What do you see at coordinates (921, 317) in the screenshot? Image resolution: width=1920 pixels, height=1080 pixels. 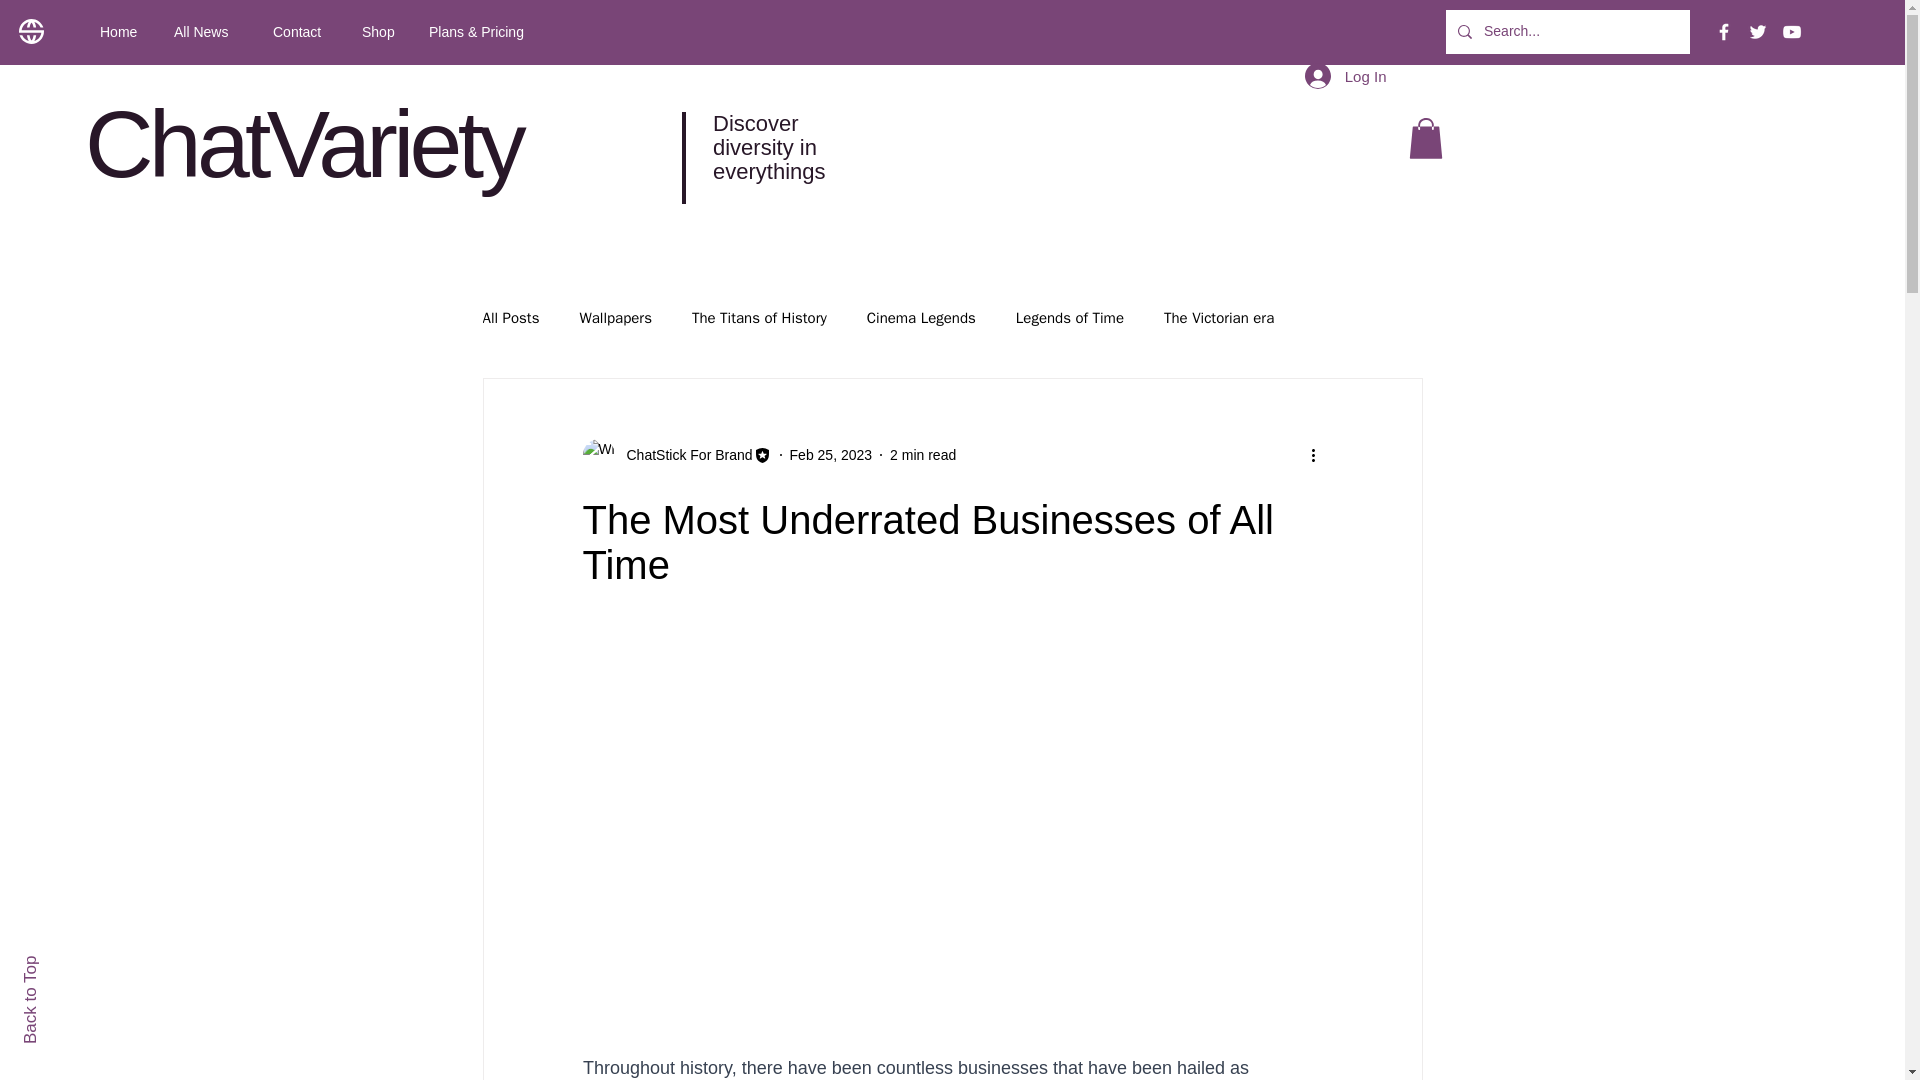 I see `Cinema Legends` at bounding box center [921, 317].